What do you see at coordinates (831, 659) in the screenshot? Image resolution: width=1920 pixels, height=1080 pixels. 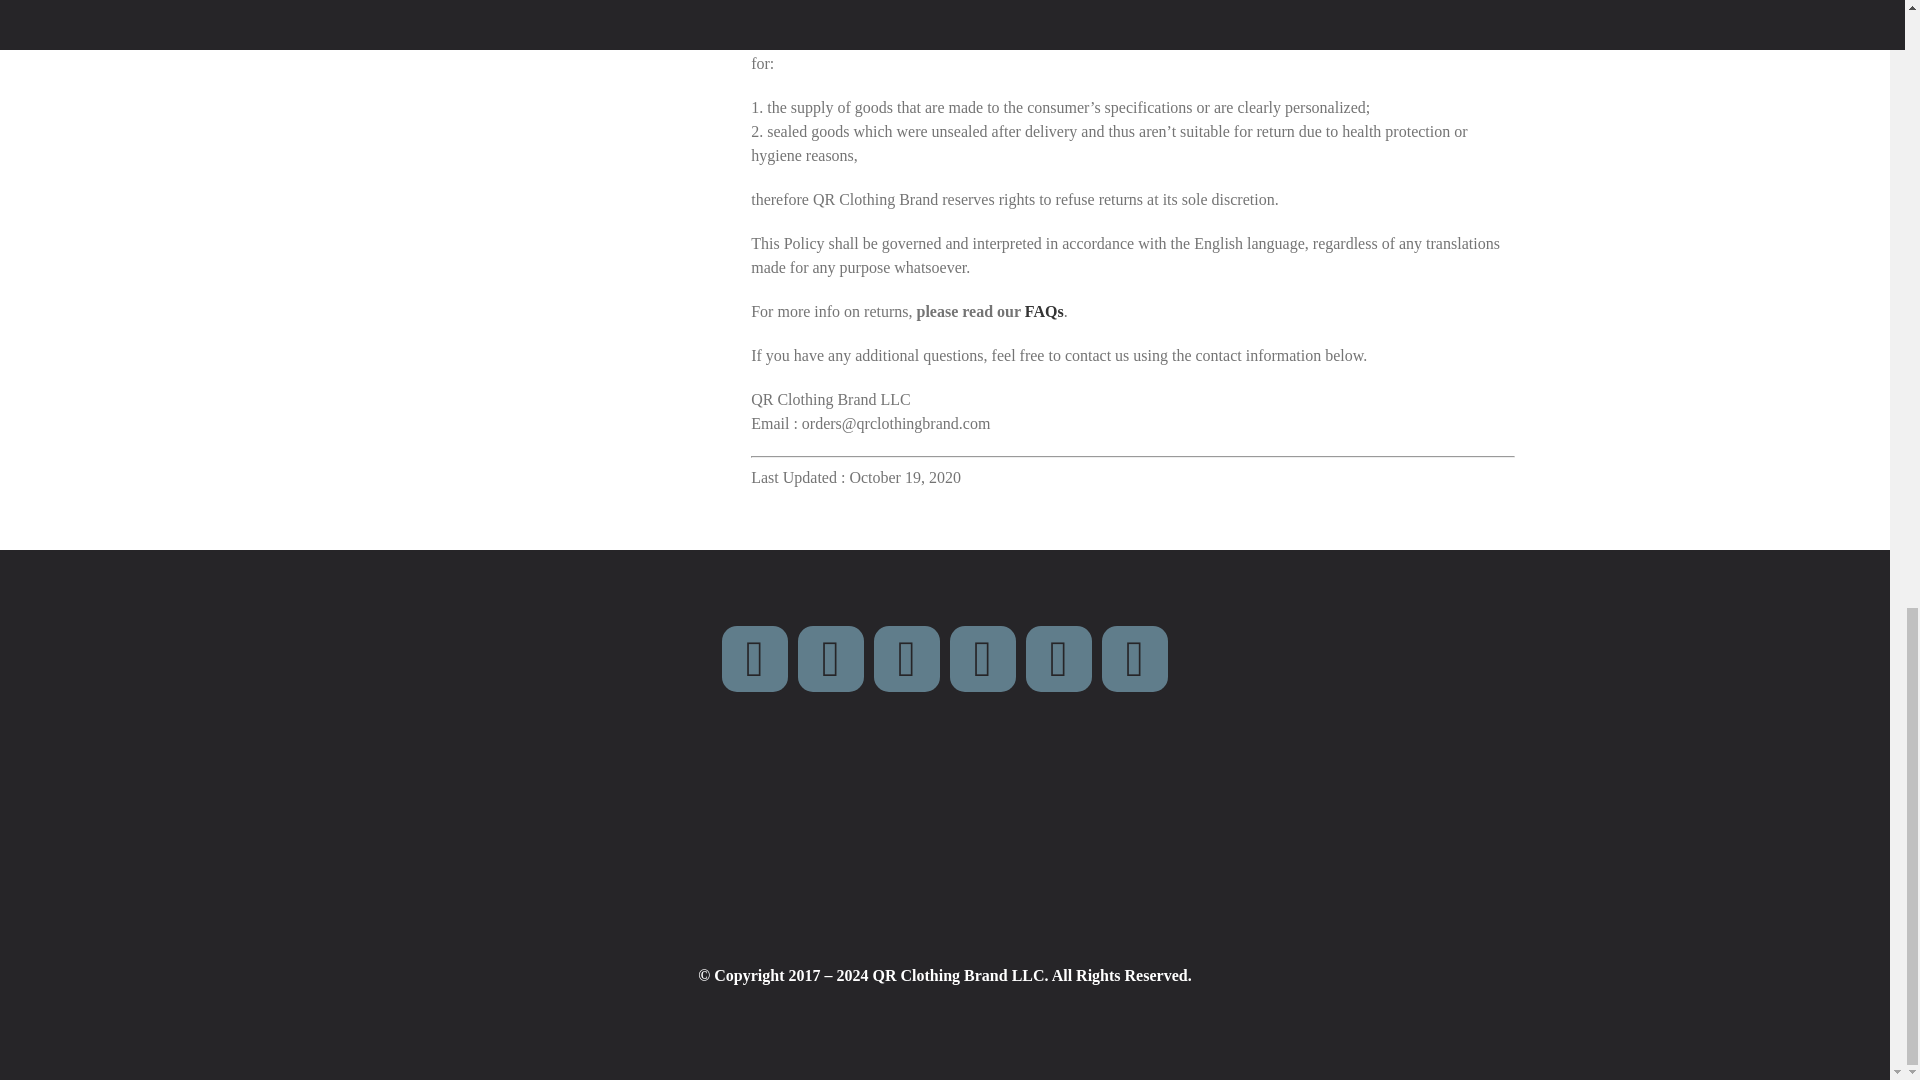 I see `X` at bounding box center [831, 659].